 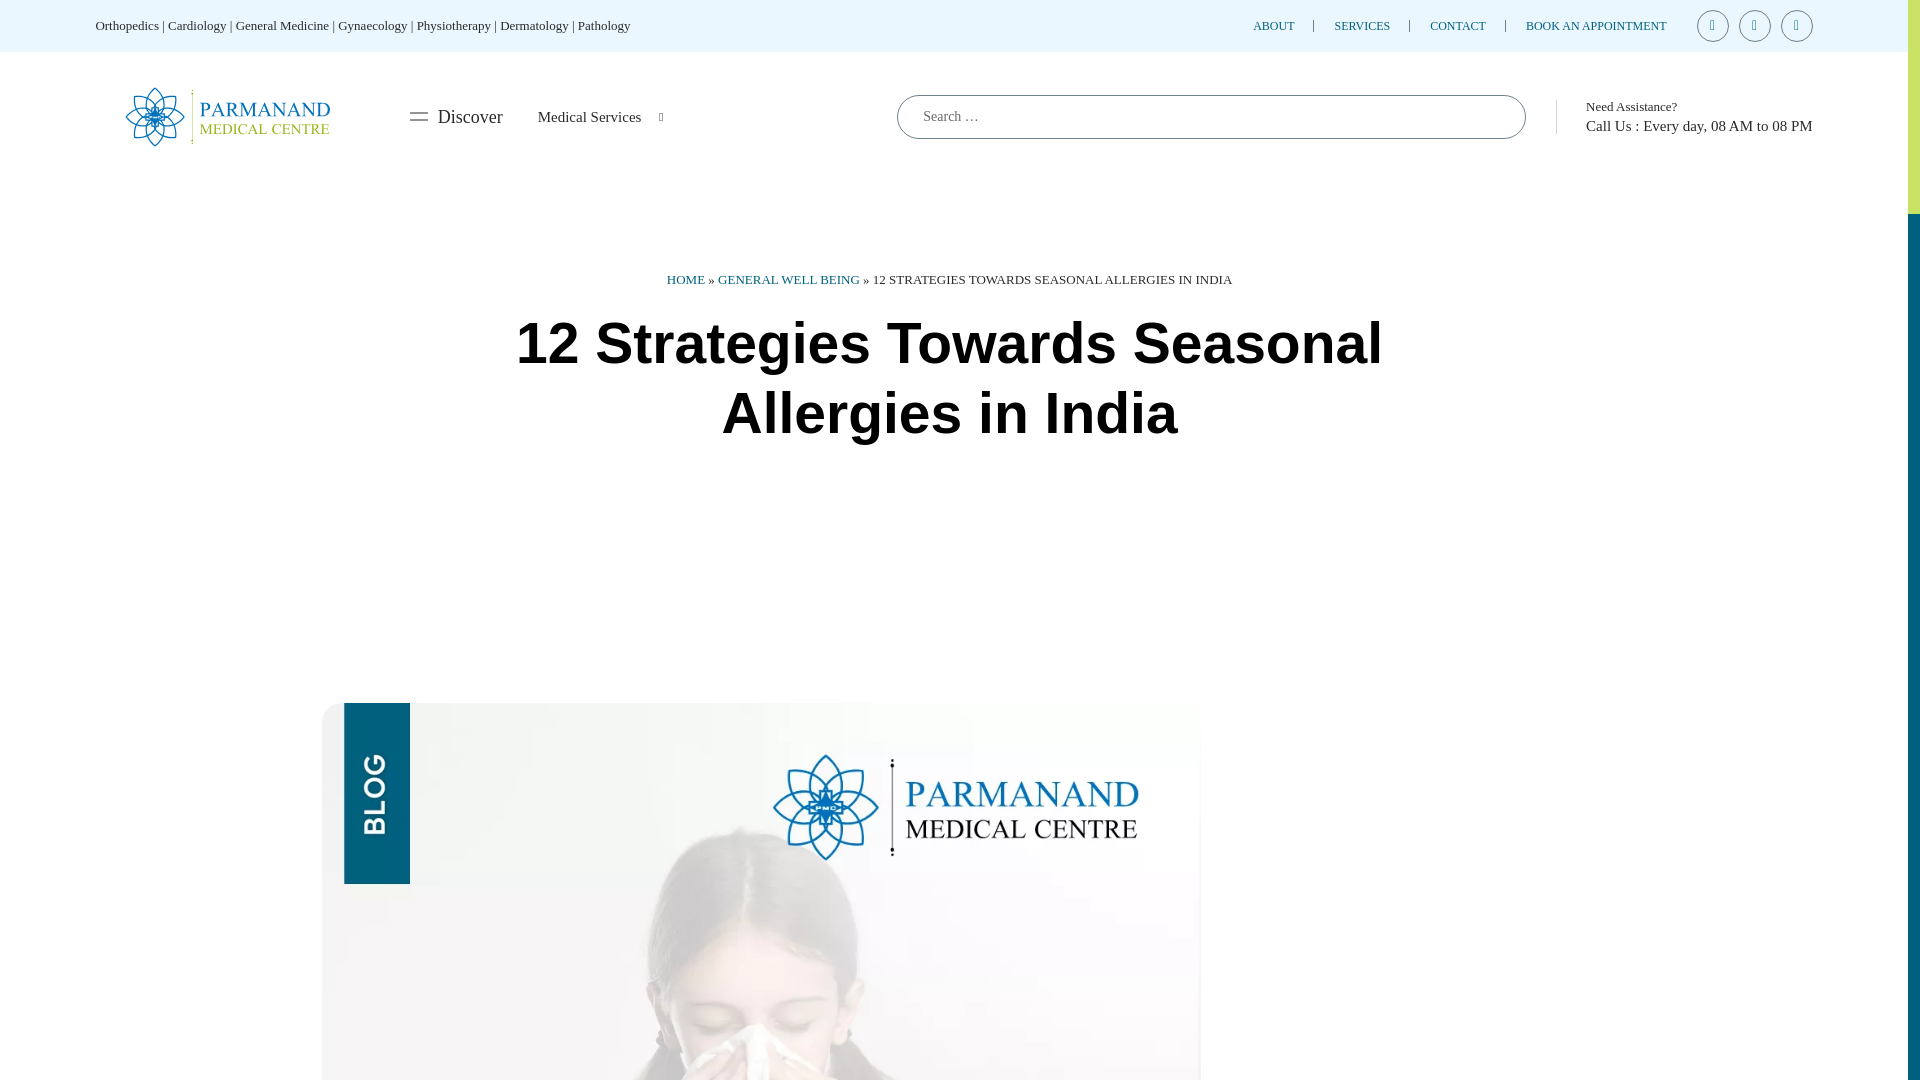 I want to click on BOOK AN APPOINTMENT, so click(x=1596, y=26).